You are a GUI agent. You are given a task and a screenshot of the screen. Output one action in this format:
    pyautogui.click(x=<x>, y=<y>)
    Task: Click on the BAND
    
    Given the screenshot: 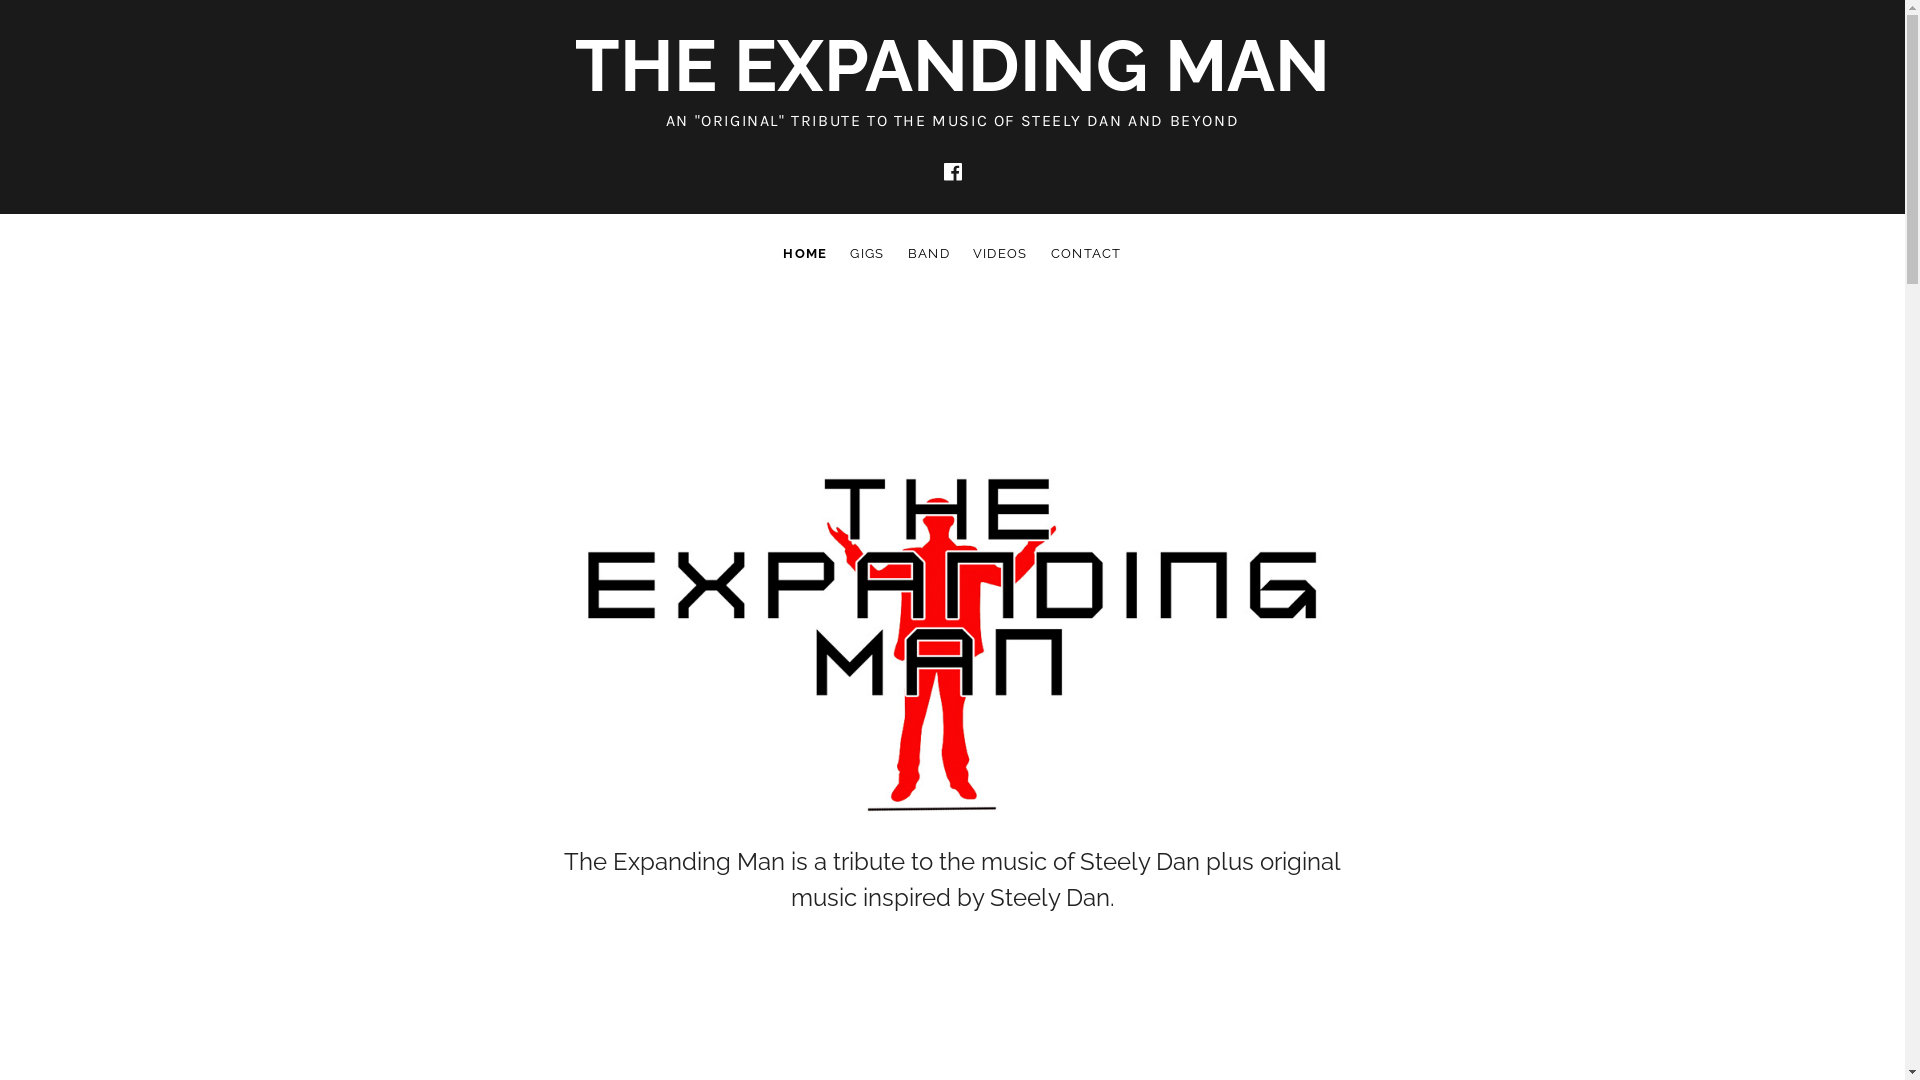 What is the action you would take?
    pyautogui.click(x=929, y=254)
    